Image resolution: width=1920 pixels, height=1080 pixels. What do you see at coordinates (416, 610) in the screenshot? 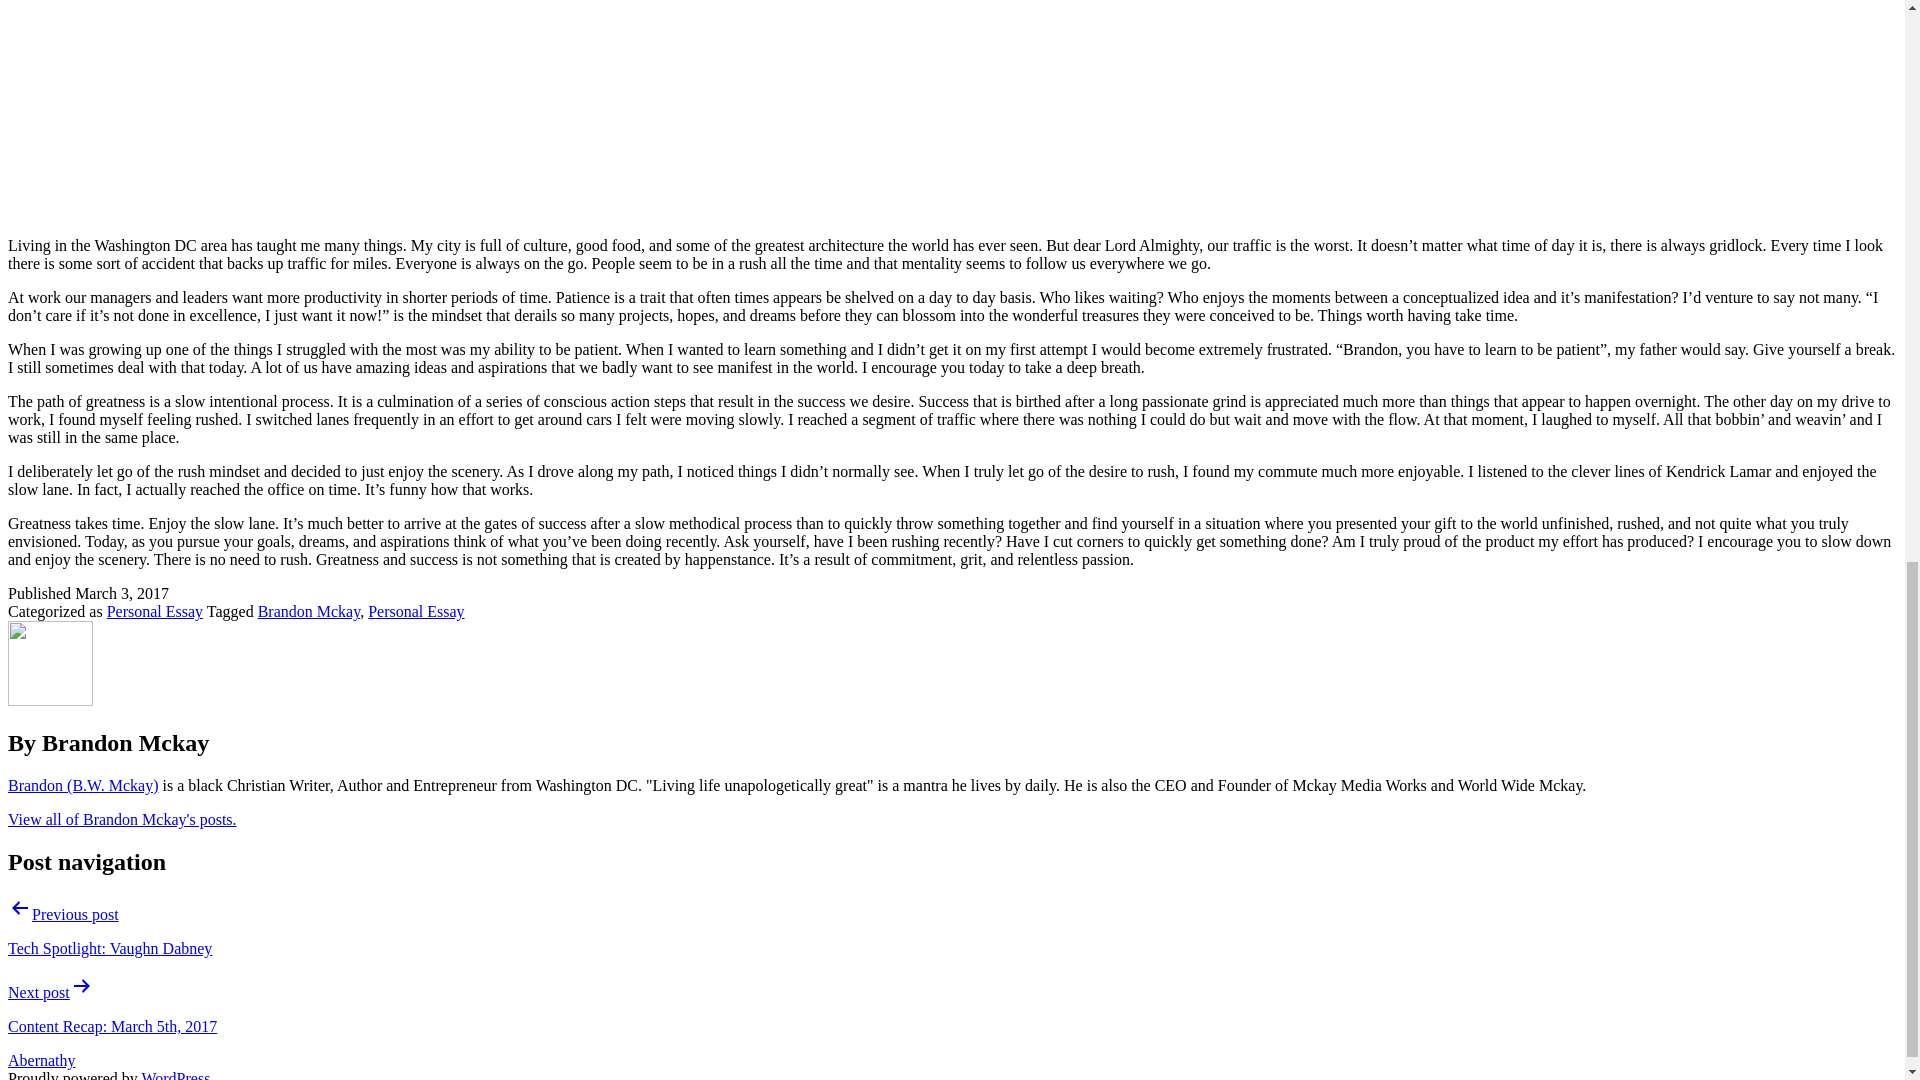
I see `Personal Essay` at bounding box center [416, 610].